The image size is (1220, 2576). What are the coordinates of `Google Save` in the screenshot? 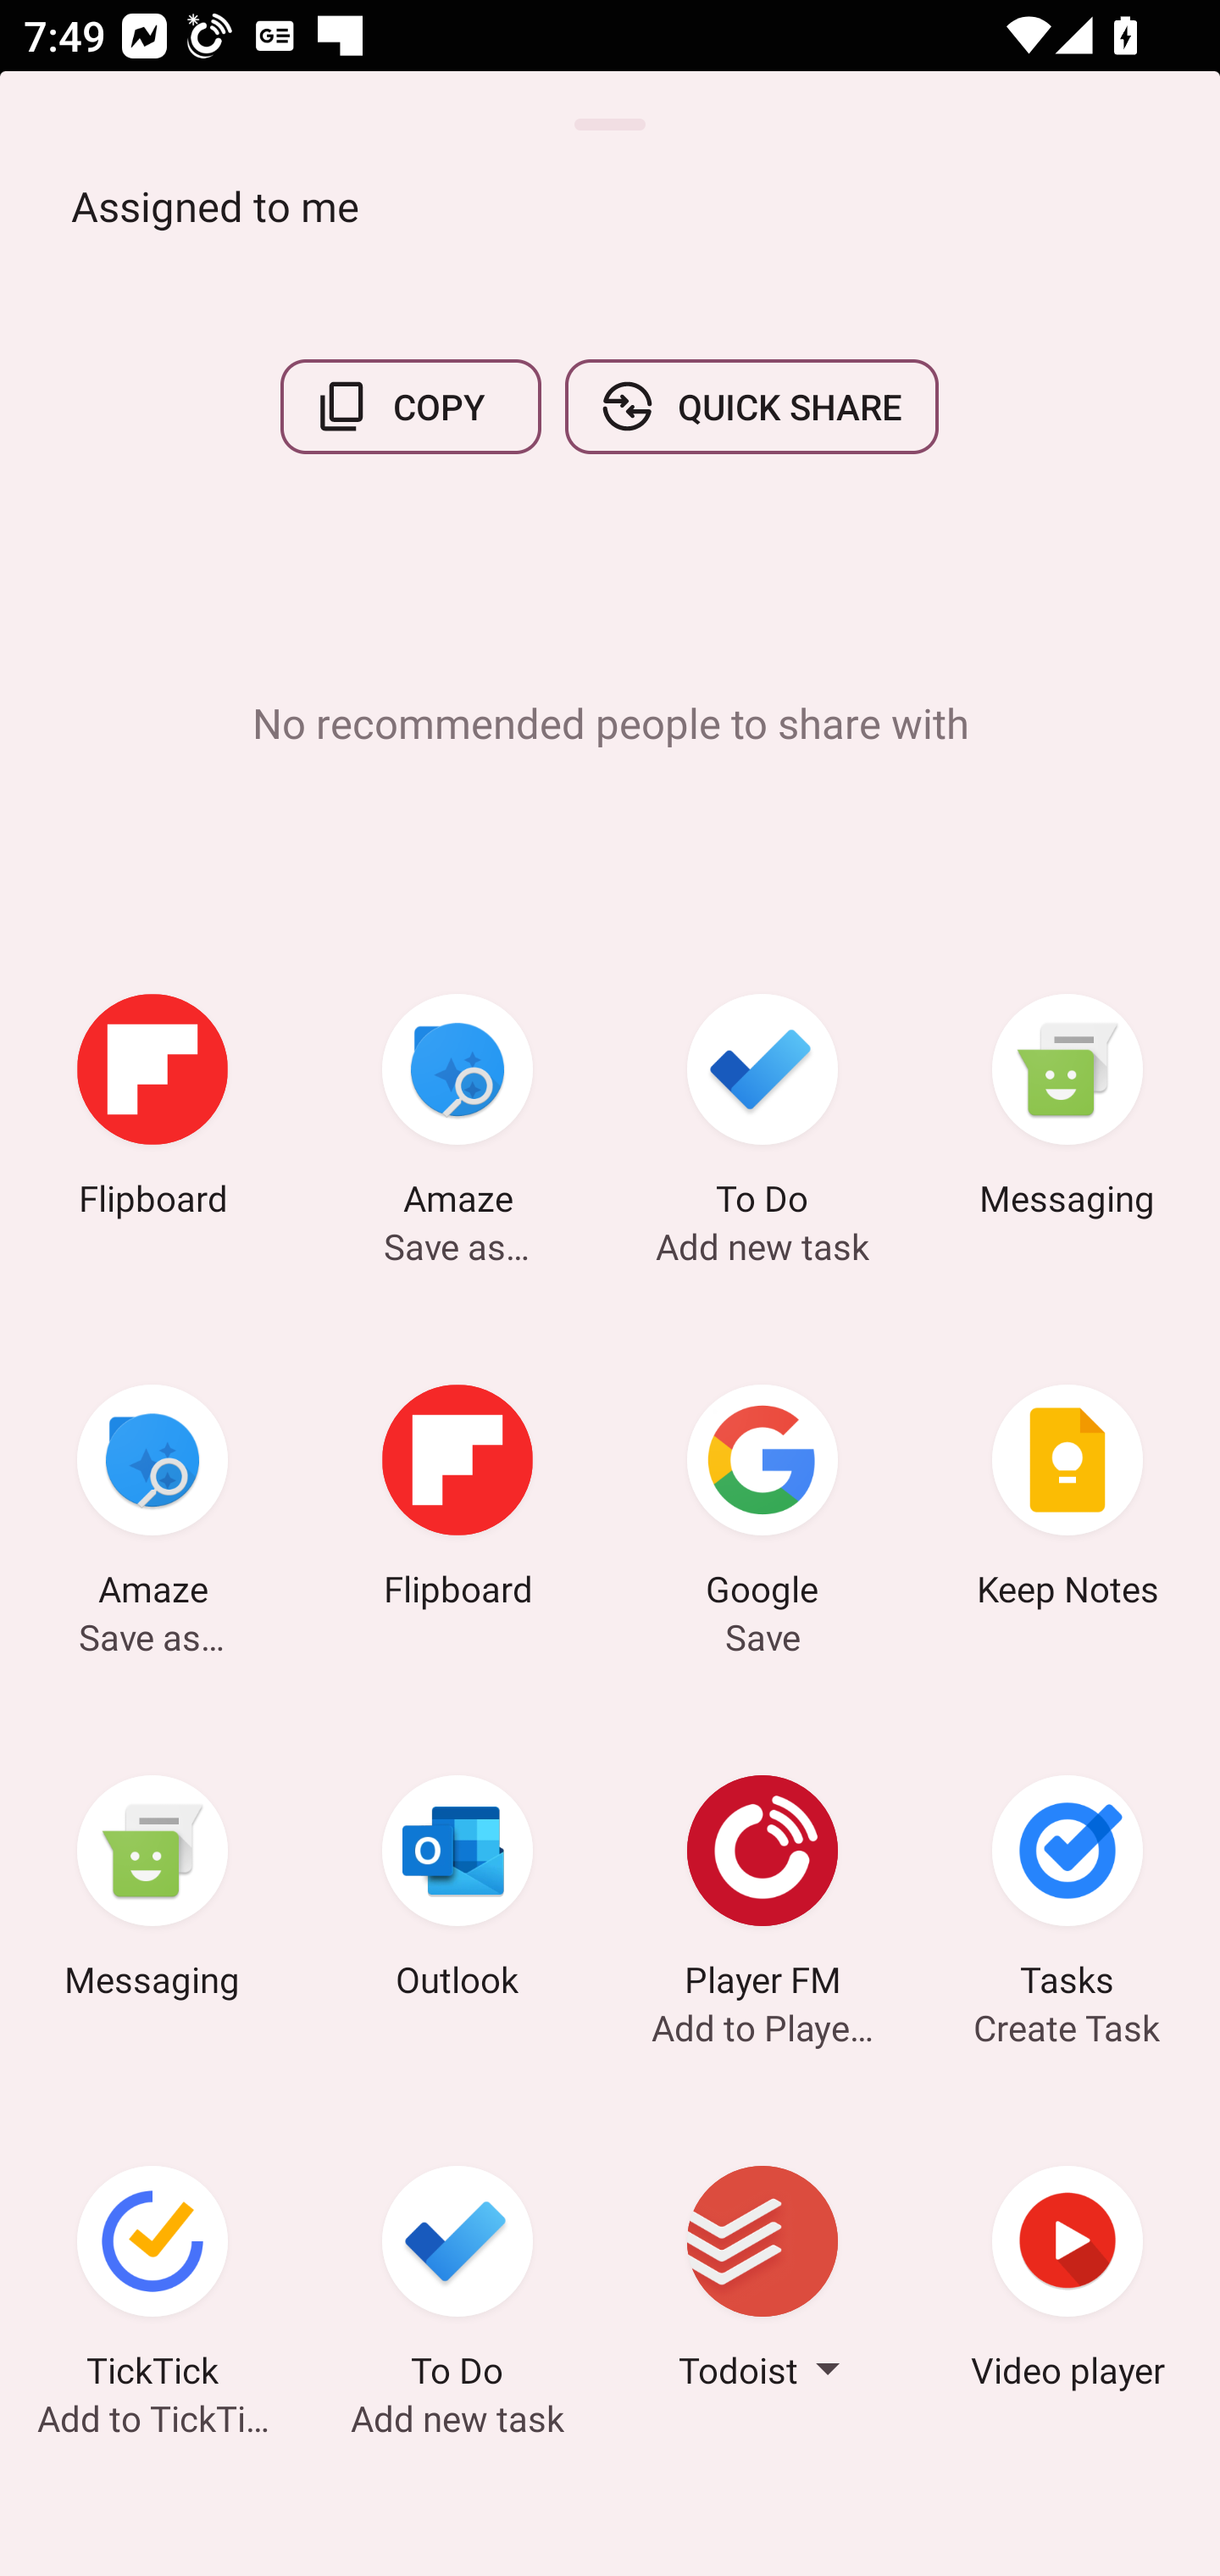 It's located at (762, 1502).